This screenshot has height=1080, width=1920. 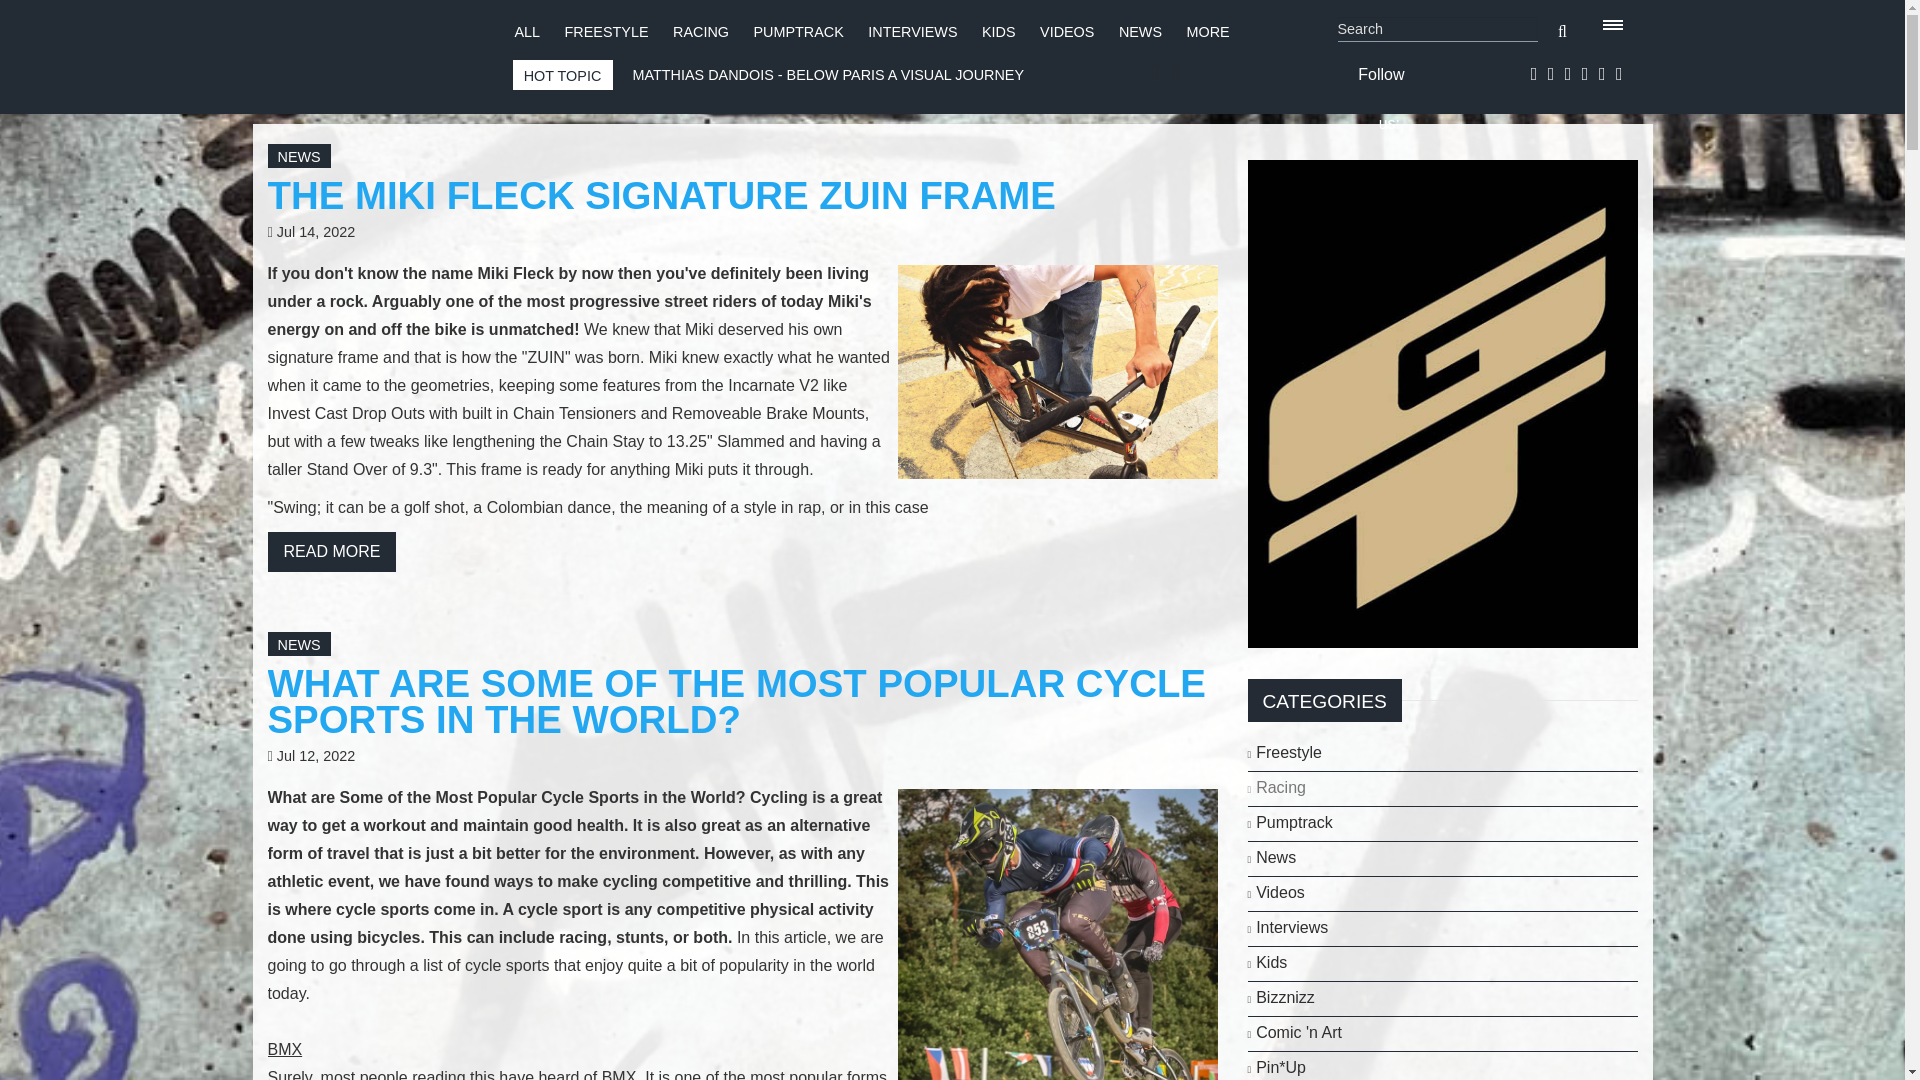 What do you see at coordinates (736, 701) in the screenshot?
I see `WHAT ARE SOME OF THE MOST POPULAR CYCLE SPORTS IN THE WORLD?` at bounding box center [736, 701].